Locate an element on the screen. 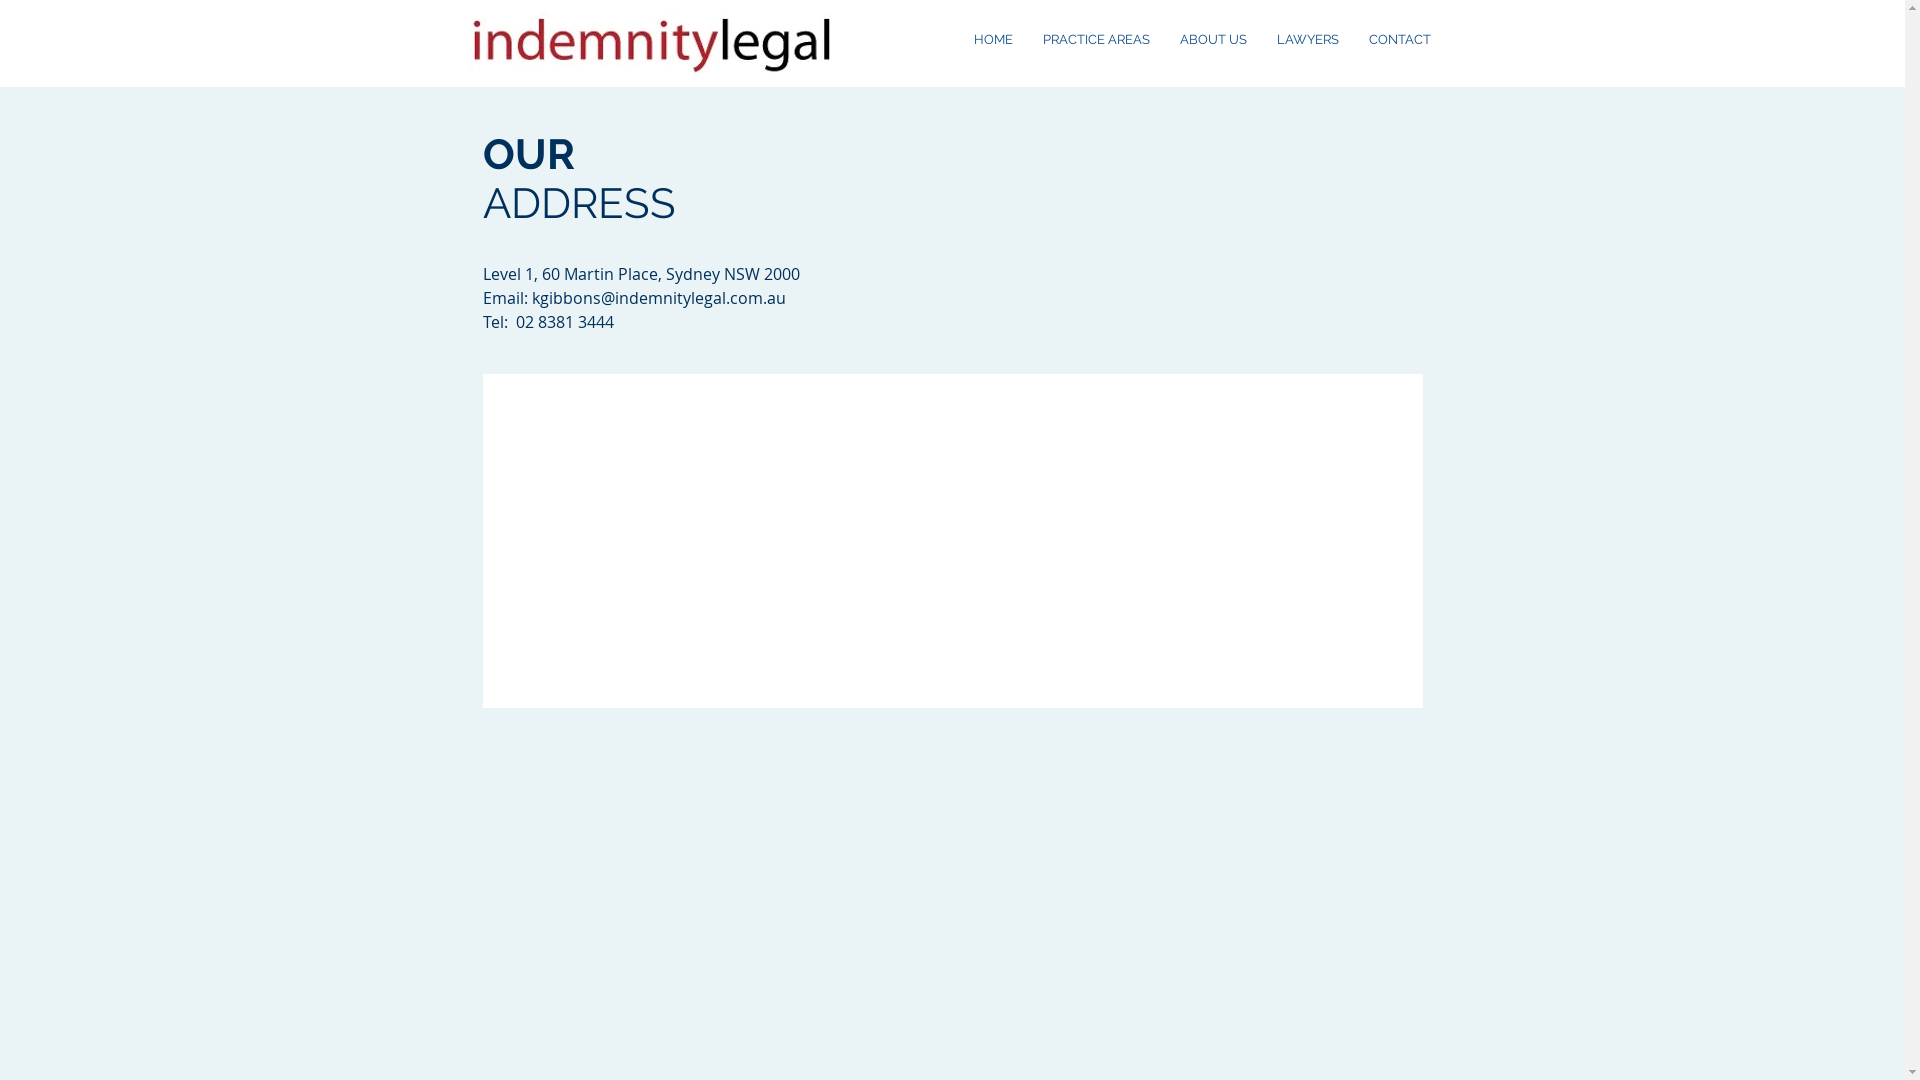 The width and height of the screenshot is (1920, 1080). LAWYERS is located at coordinates (1308, 40).